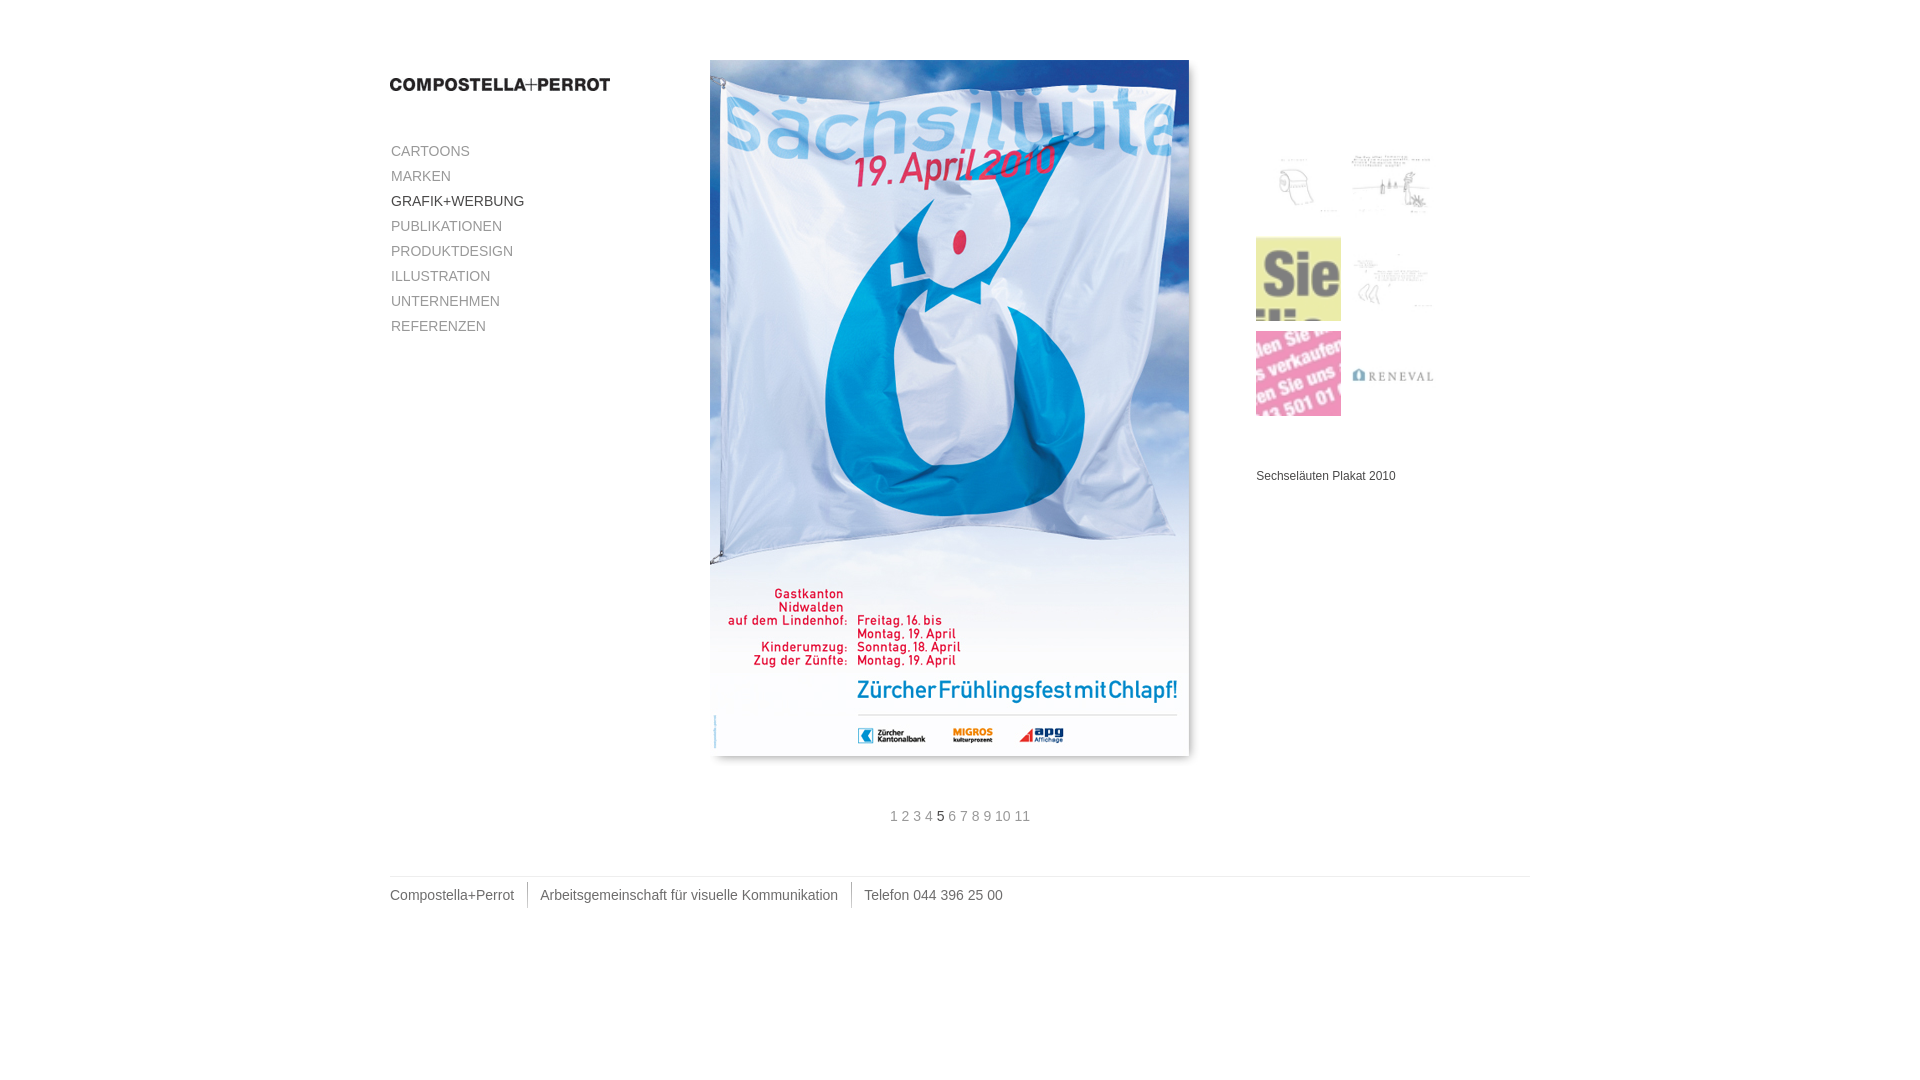 The width and height of the screenshot is (1920, 1080). What do you see at coordinates (432, 151) in the screenshot?
I see `CARTOONS` at bounding box center [432, 151].